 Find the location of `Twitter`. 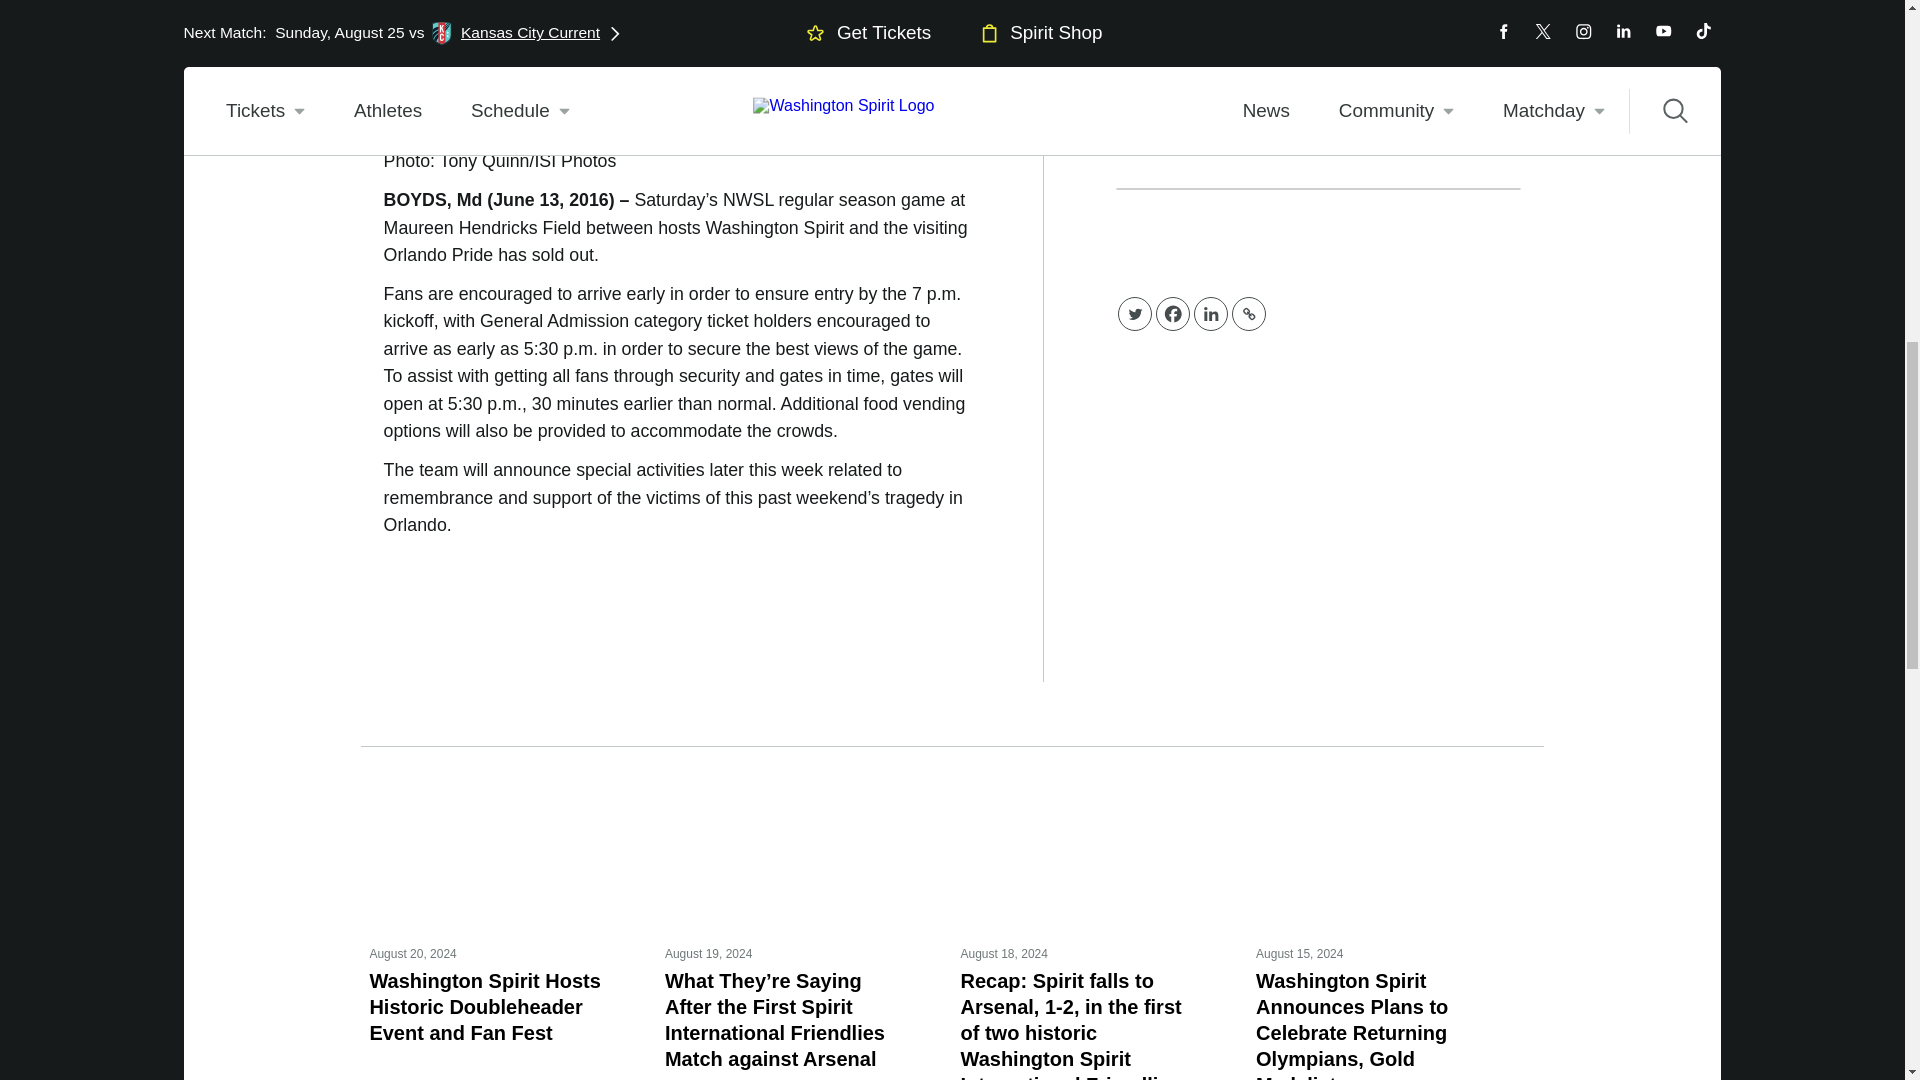

Twitter is located at coordinates (1134, 314).